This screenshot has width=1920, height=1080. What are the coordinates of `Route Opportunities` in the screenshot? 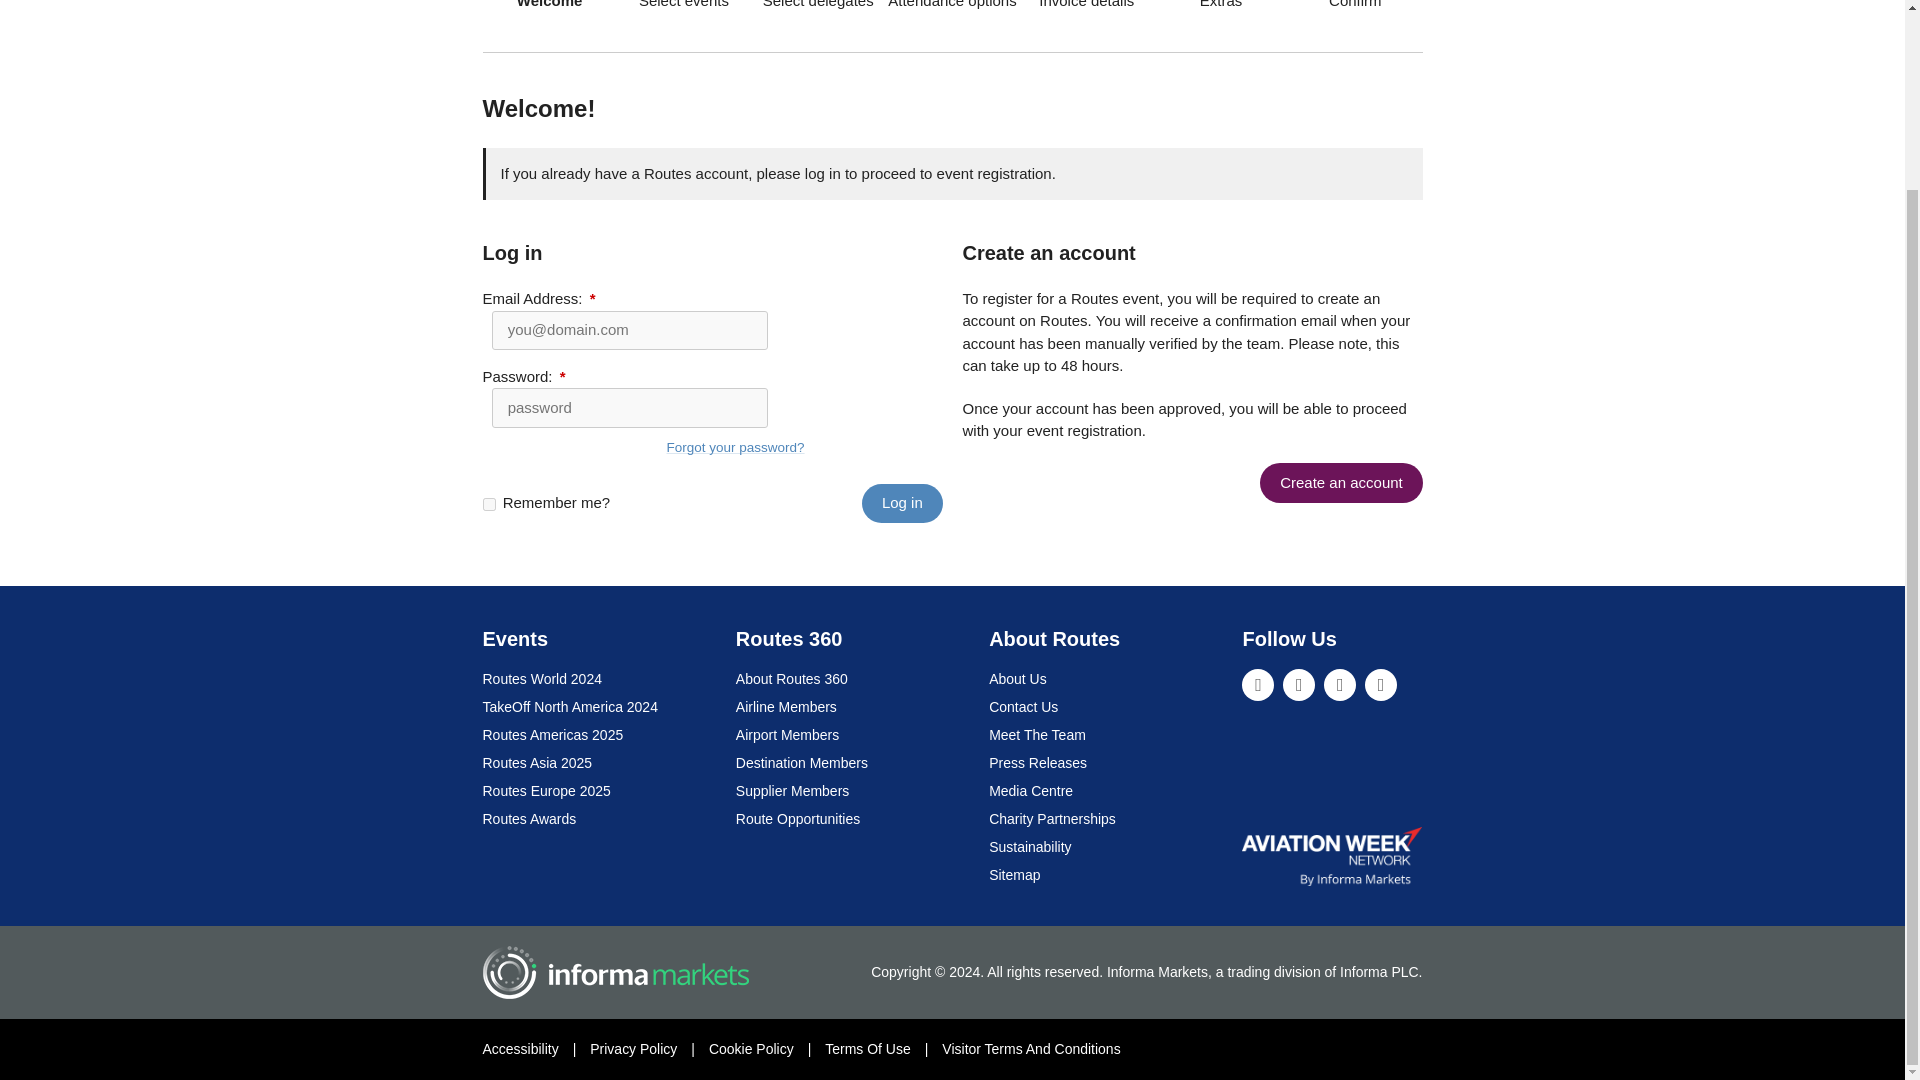 It's located at (798, 819).